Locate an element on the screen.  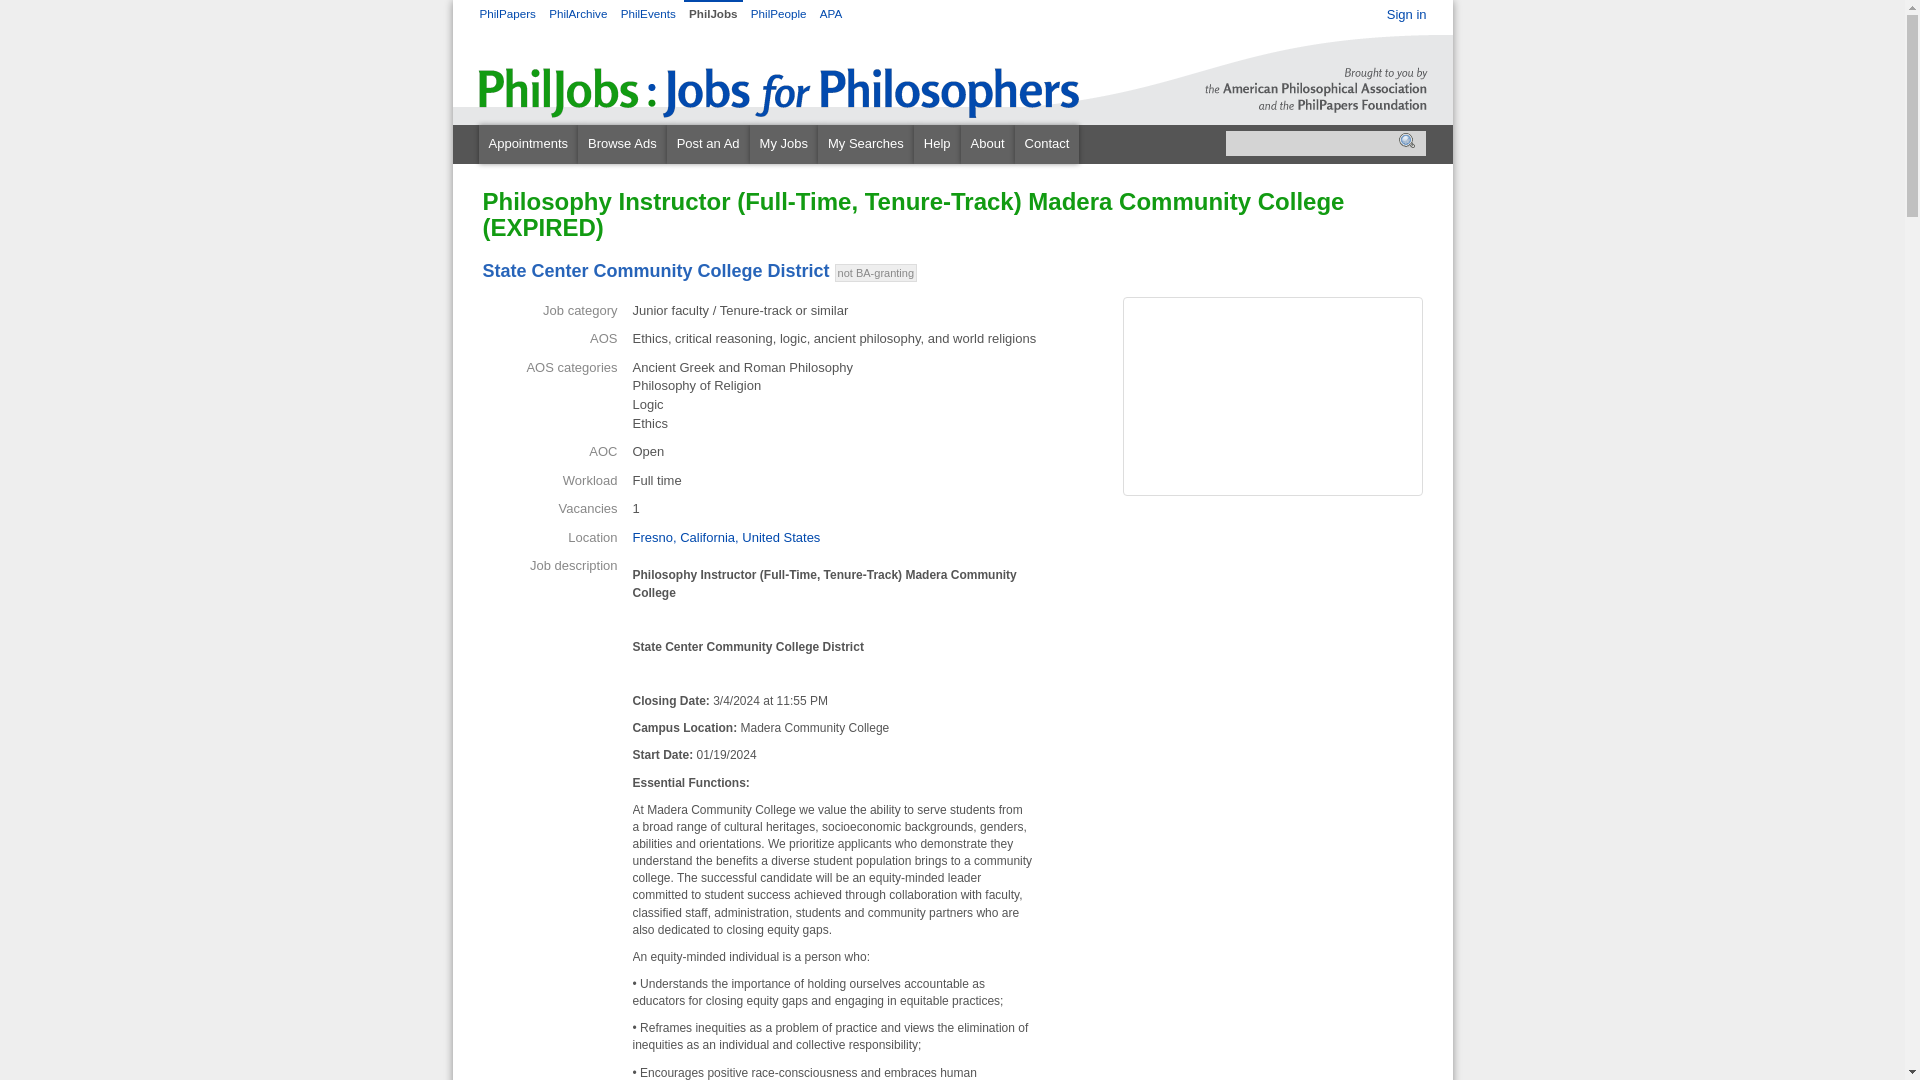
Sign in is located at coordinates (1406, 14).